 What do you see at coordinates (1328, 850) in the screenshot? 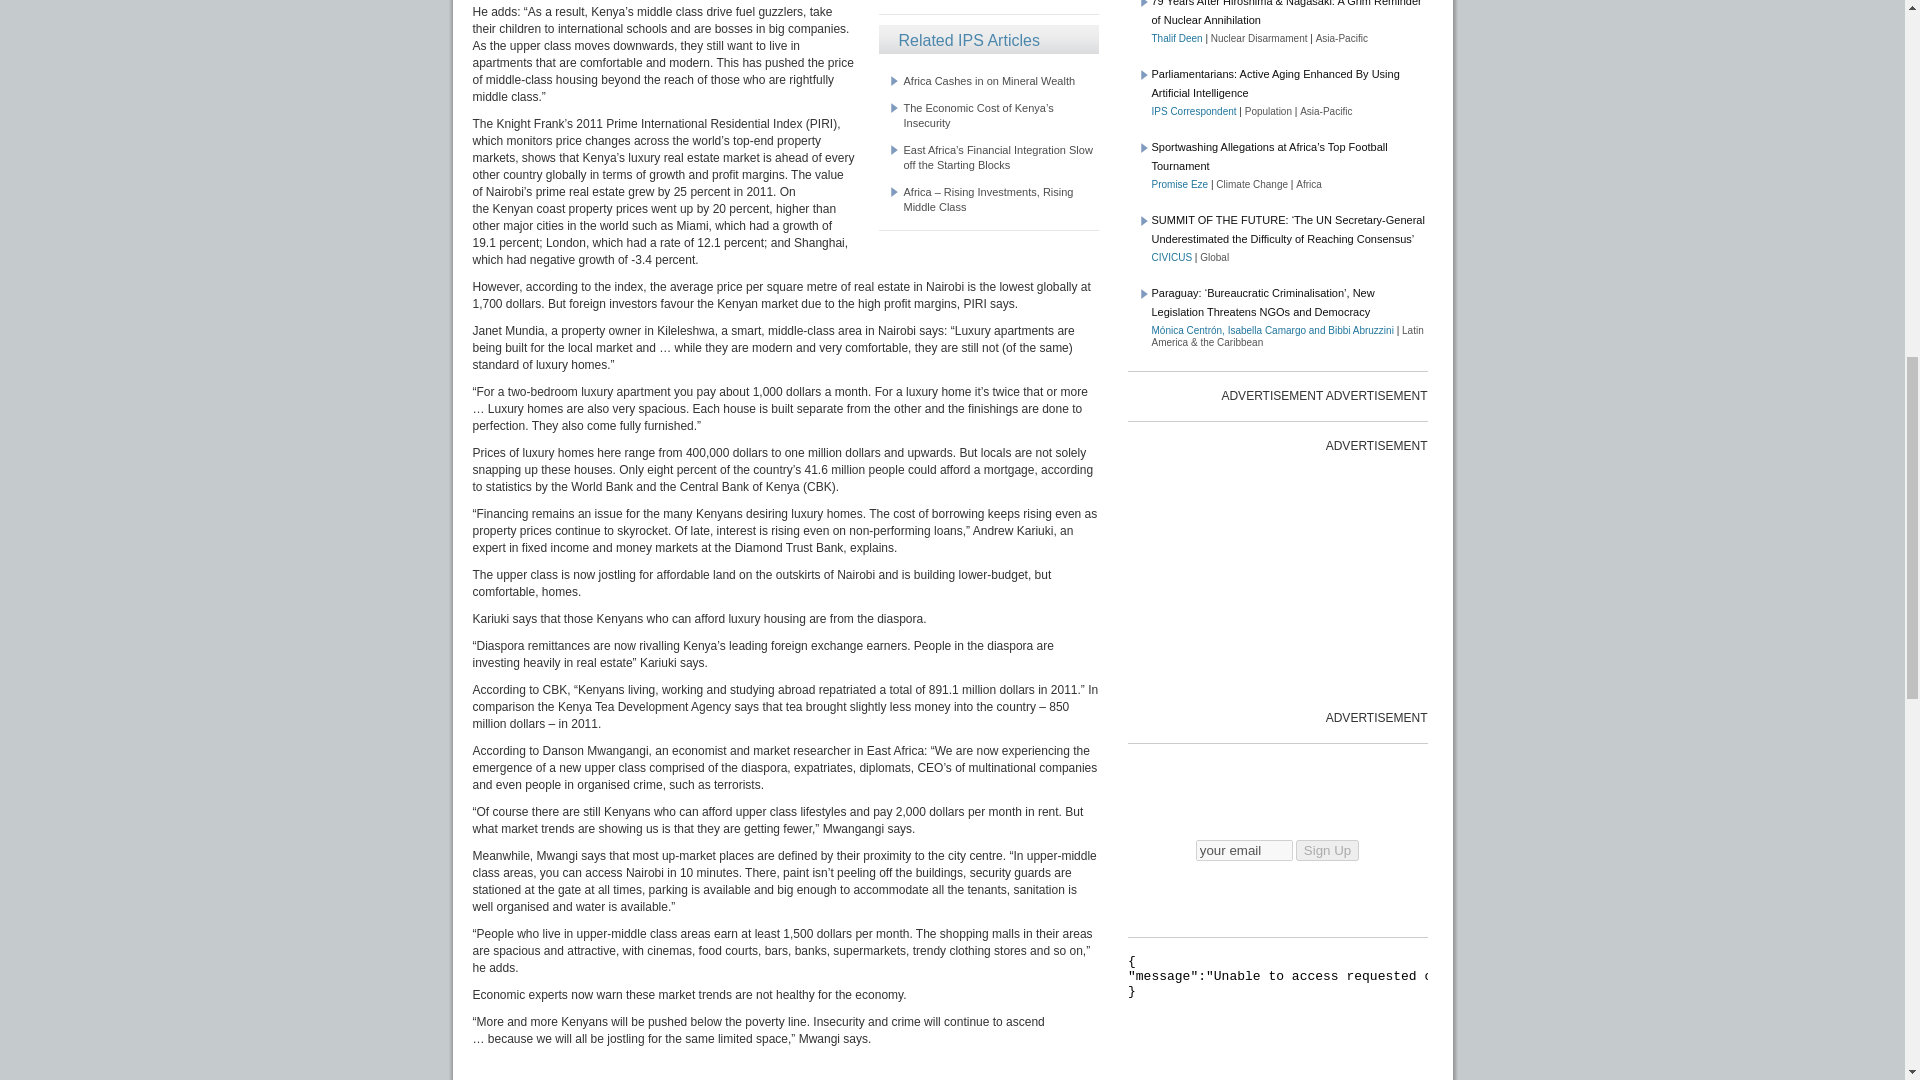
I see `Sign Up` at bounding box center [1328, 850].